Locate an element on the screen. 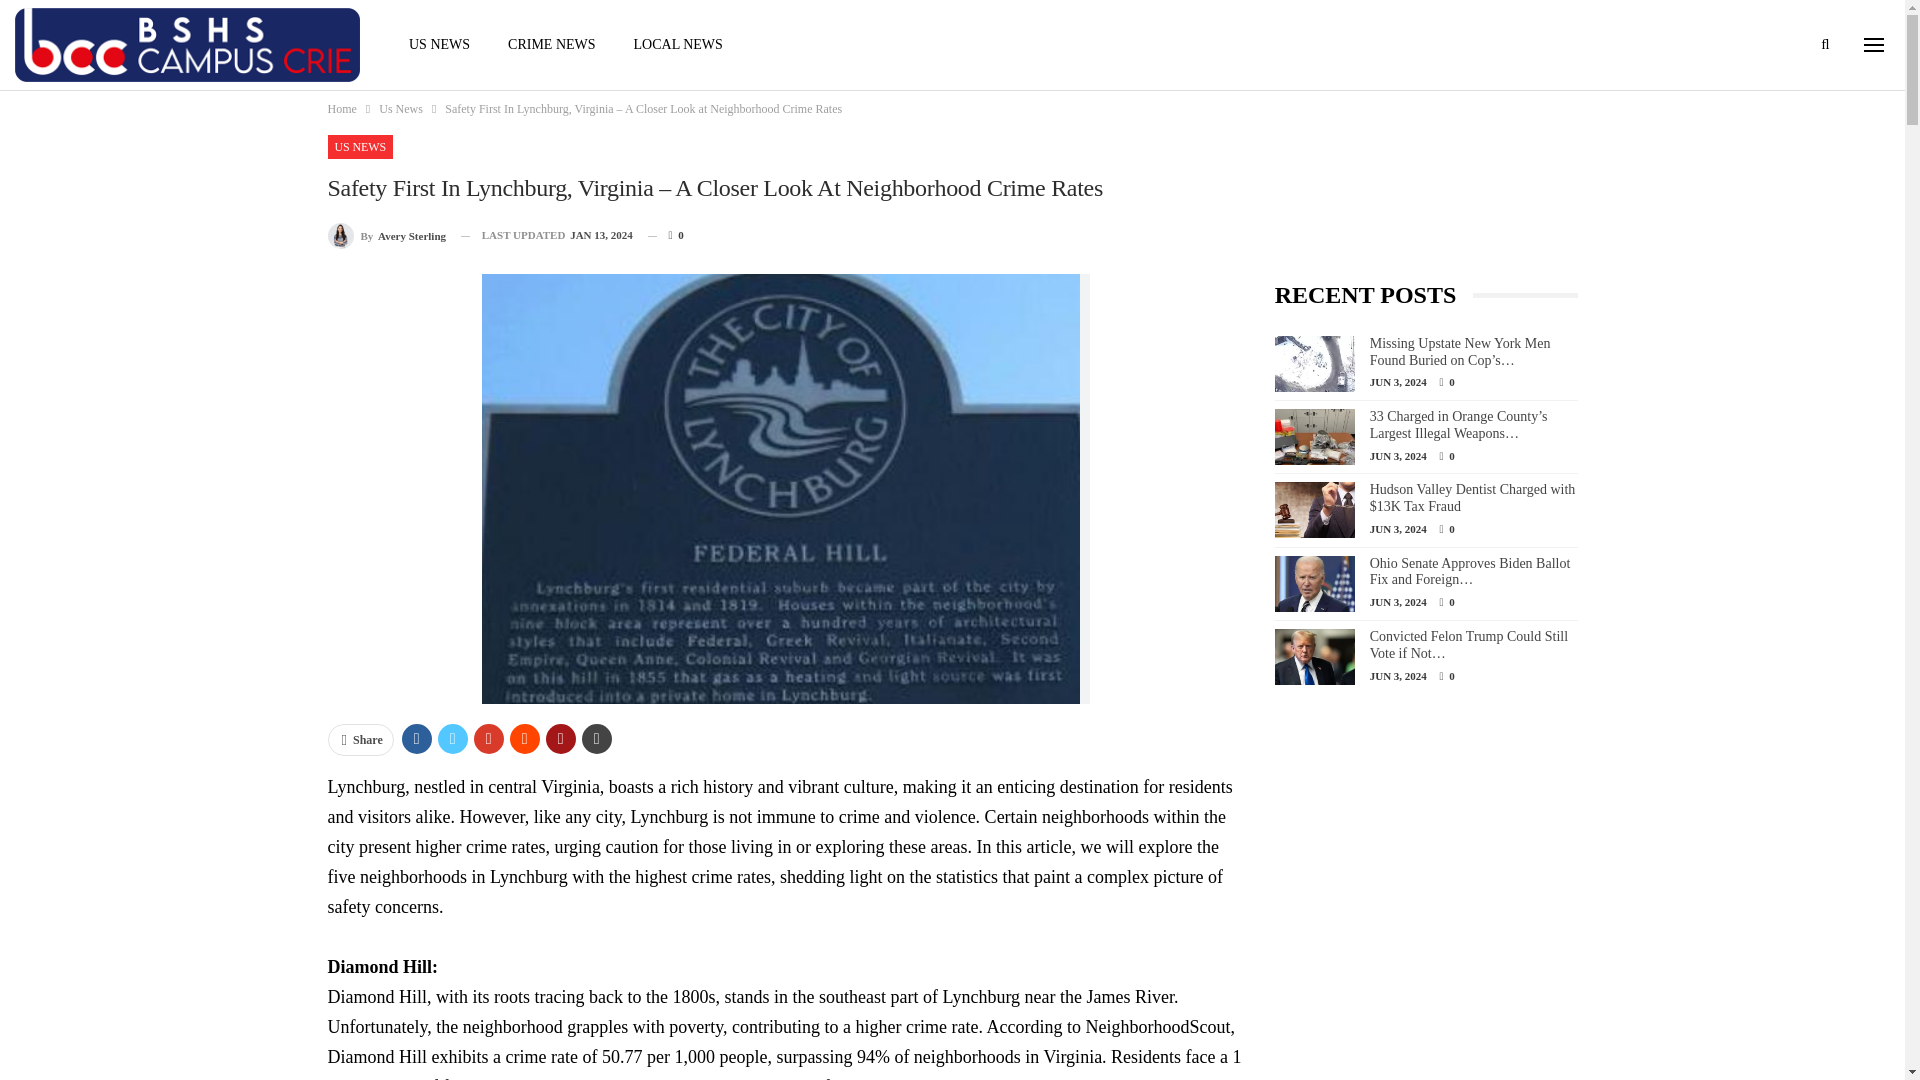 The width and height of the screenshot is (1920, 1080). By Avery Sterling is located at coordinates (388, 236).